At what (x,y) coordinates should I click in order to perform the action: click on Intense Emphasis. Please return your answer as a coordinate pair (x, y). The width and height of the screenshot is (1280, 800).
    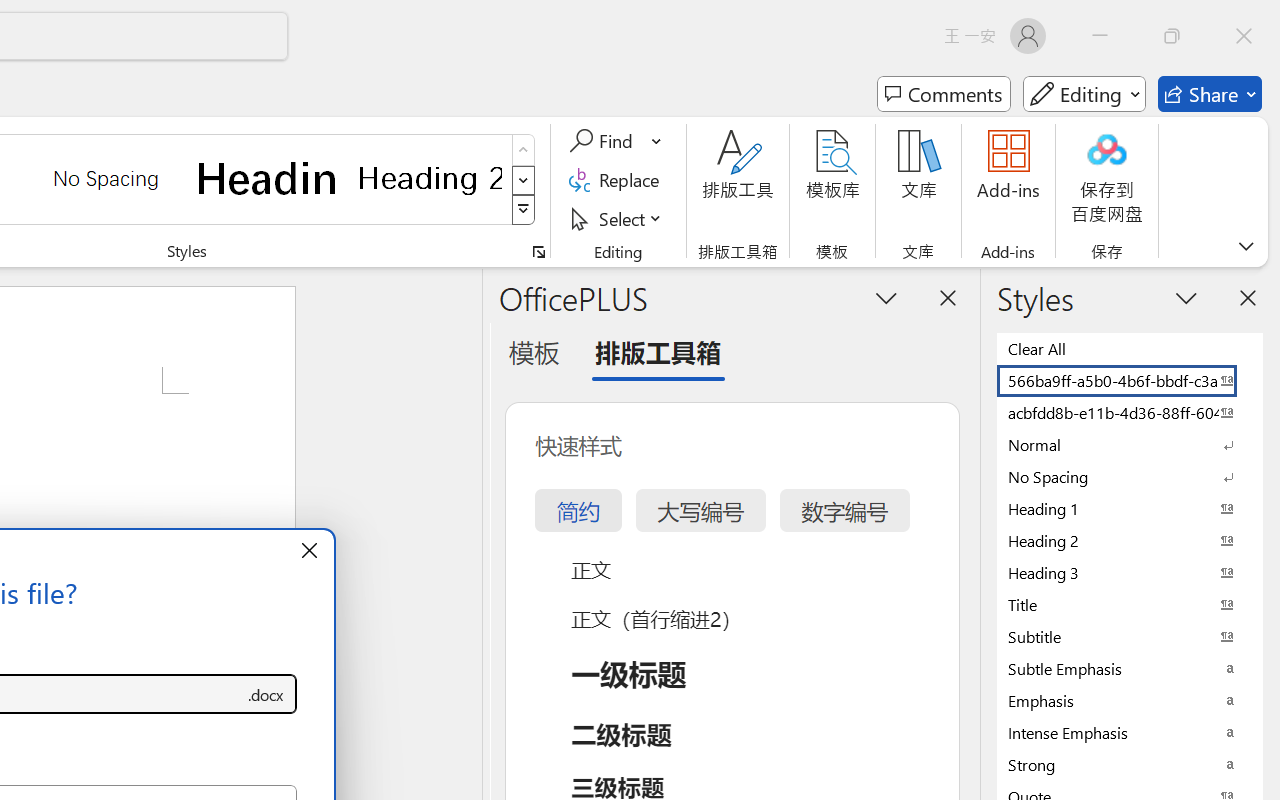
    Looking at the image, I should click on (1130, 732).